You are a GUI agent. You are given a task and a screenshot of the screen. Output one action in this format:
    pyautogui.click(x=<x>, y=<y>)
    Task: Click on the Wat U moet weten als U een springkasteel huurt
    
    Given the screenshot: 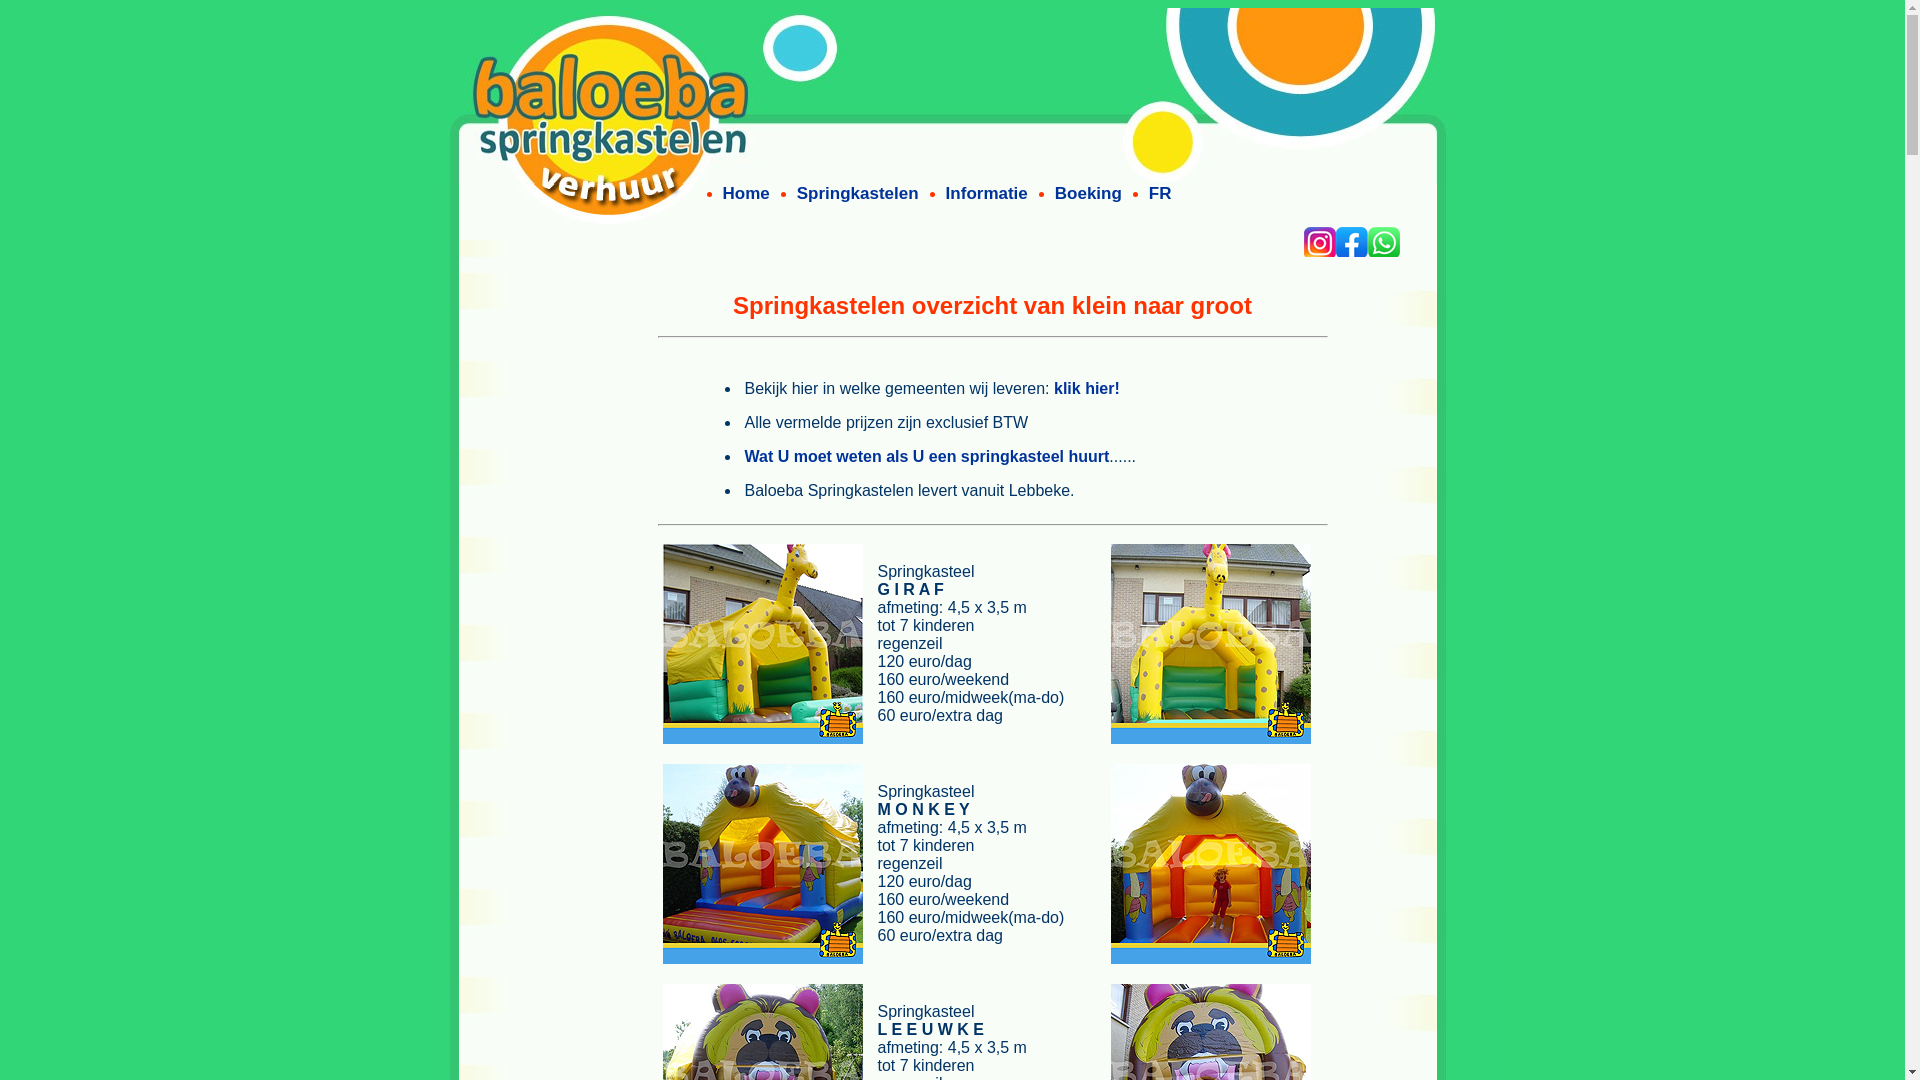 What is the action you would take?
    pyautogui.click(x=928, y=456)
    